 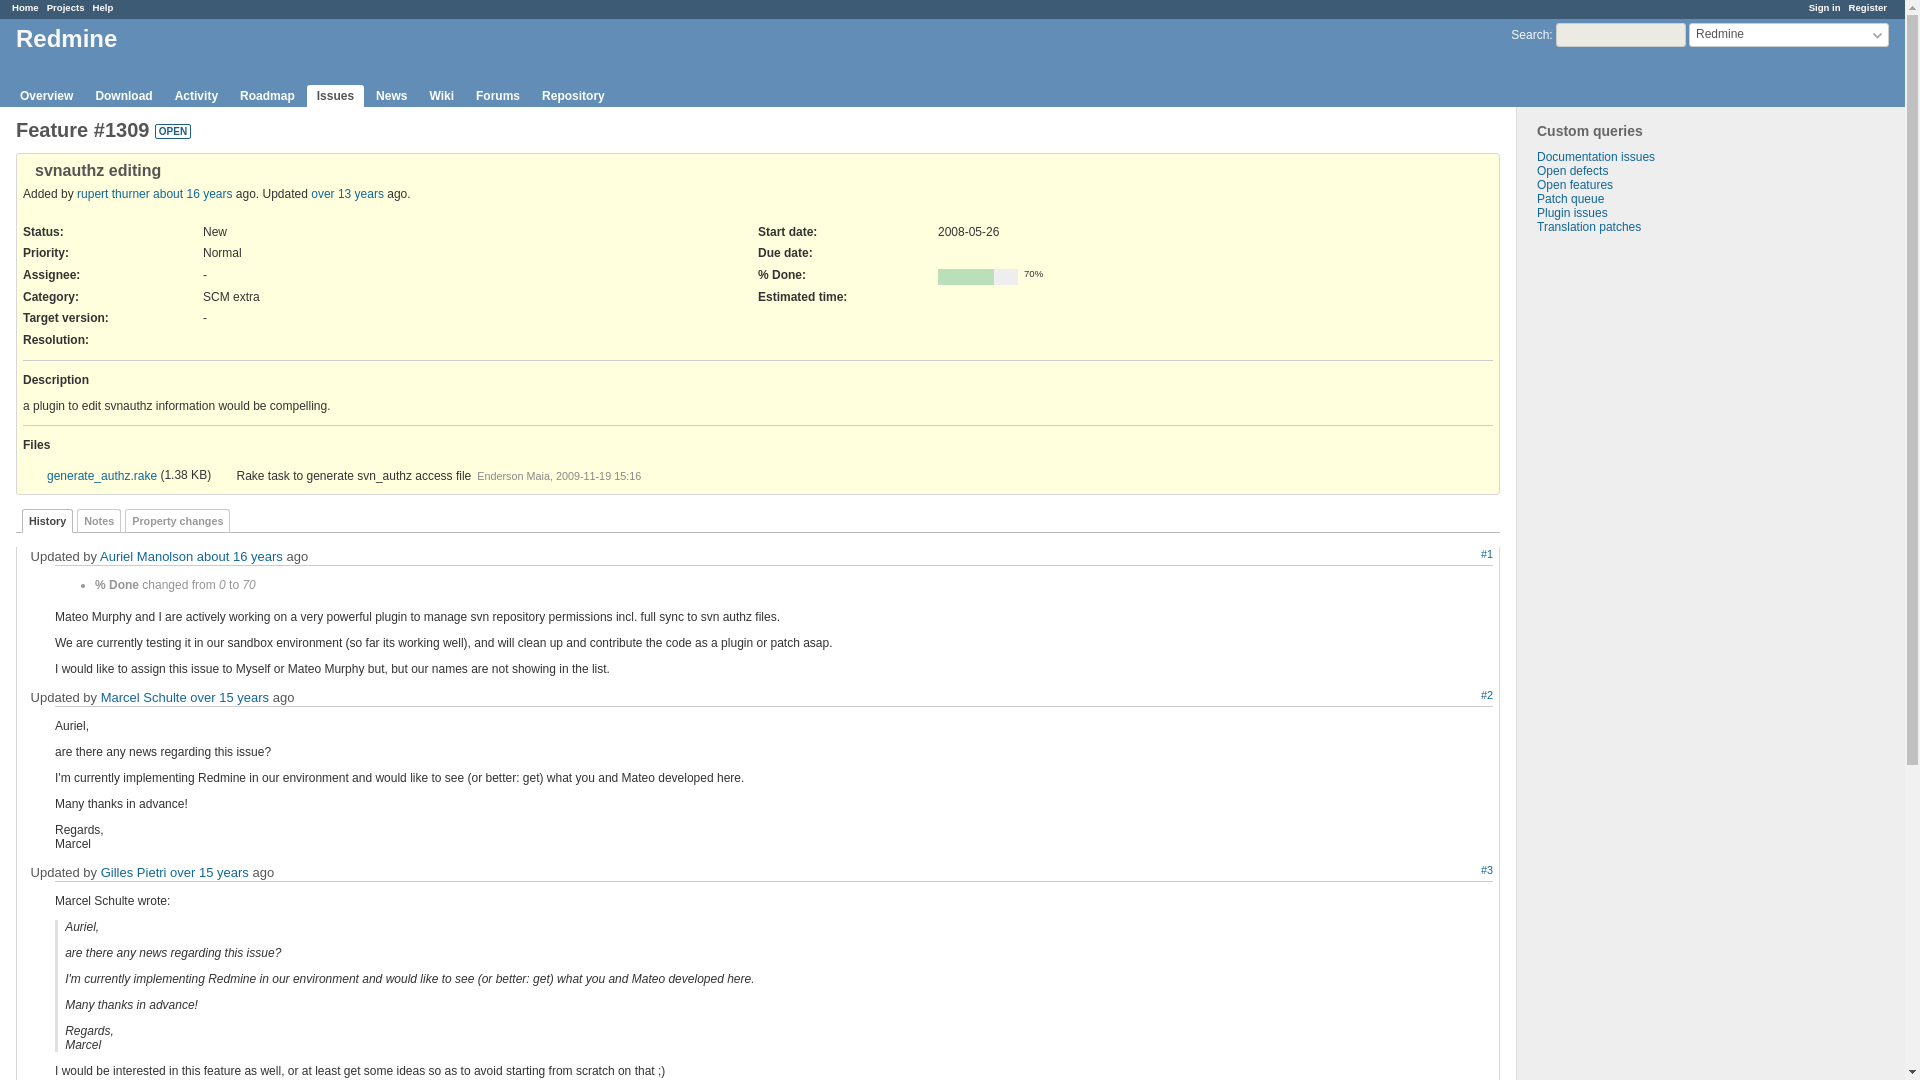 What do you see at coordinates (240, 556) in the screenshot?
I see `2008-05-26 22:36` at bounding box center [240, 556].